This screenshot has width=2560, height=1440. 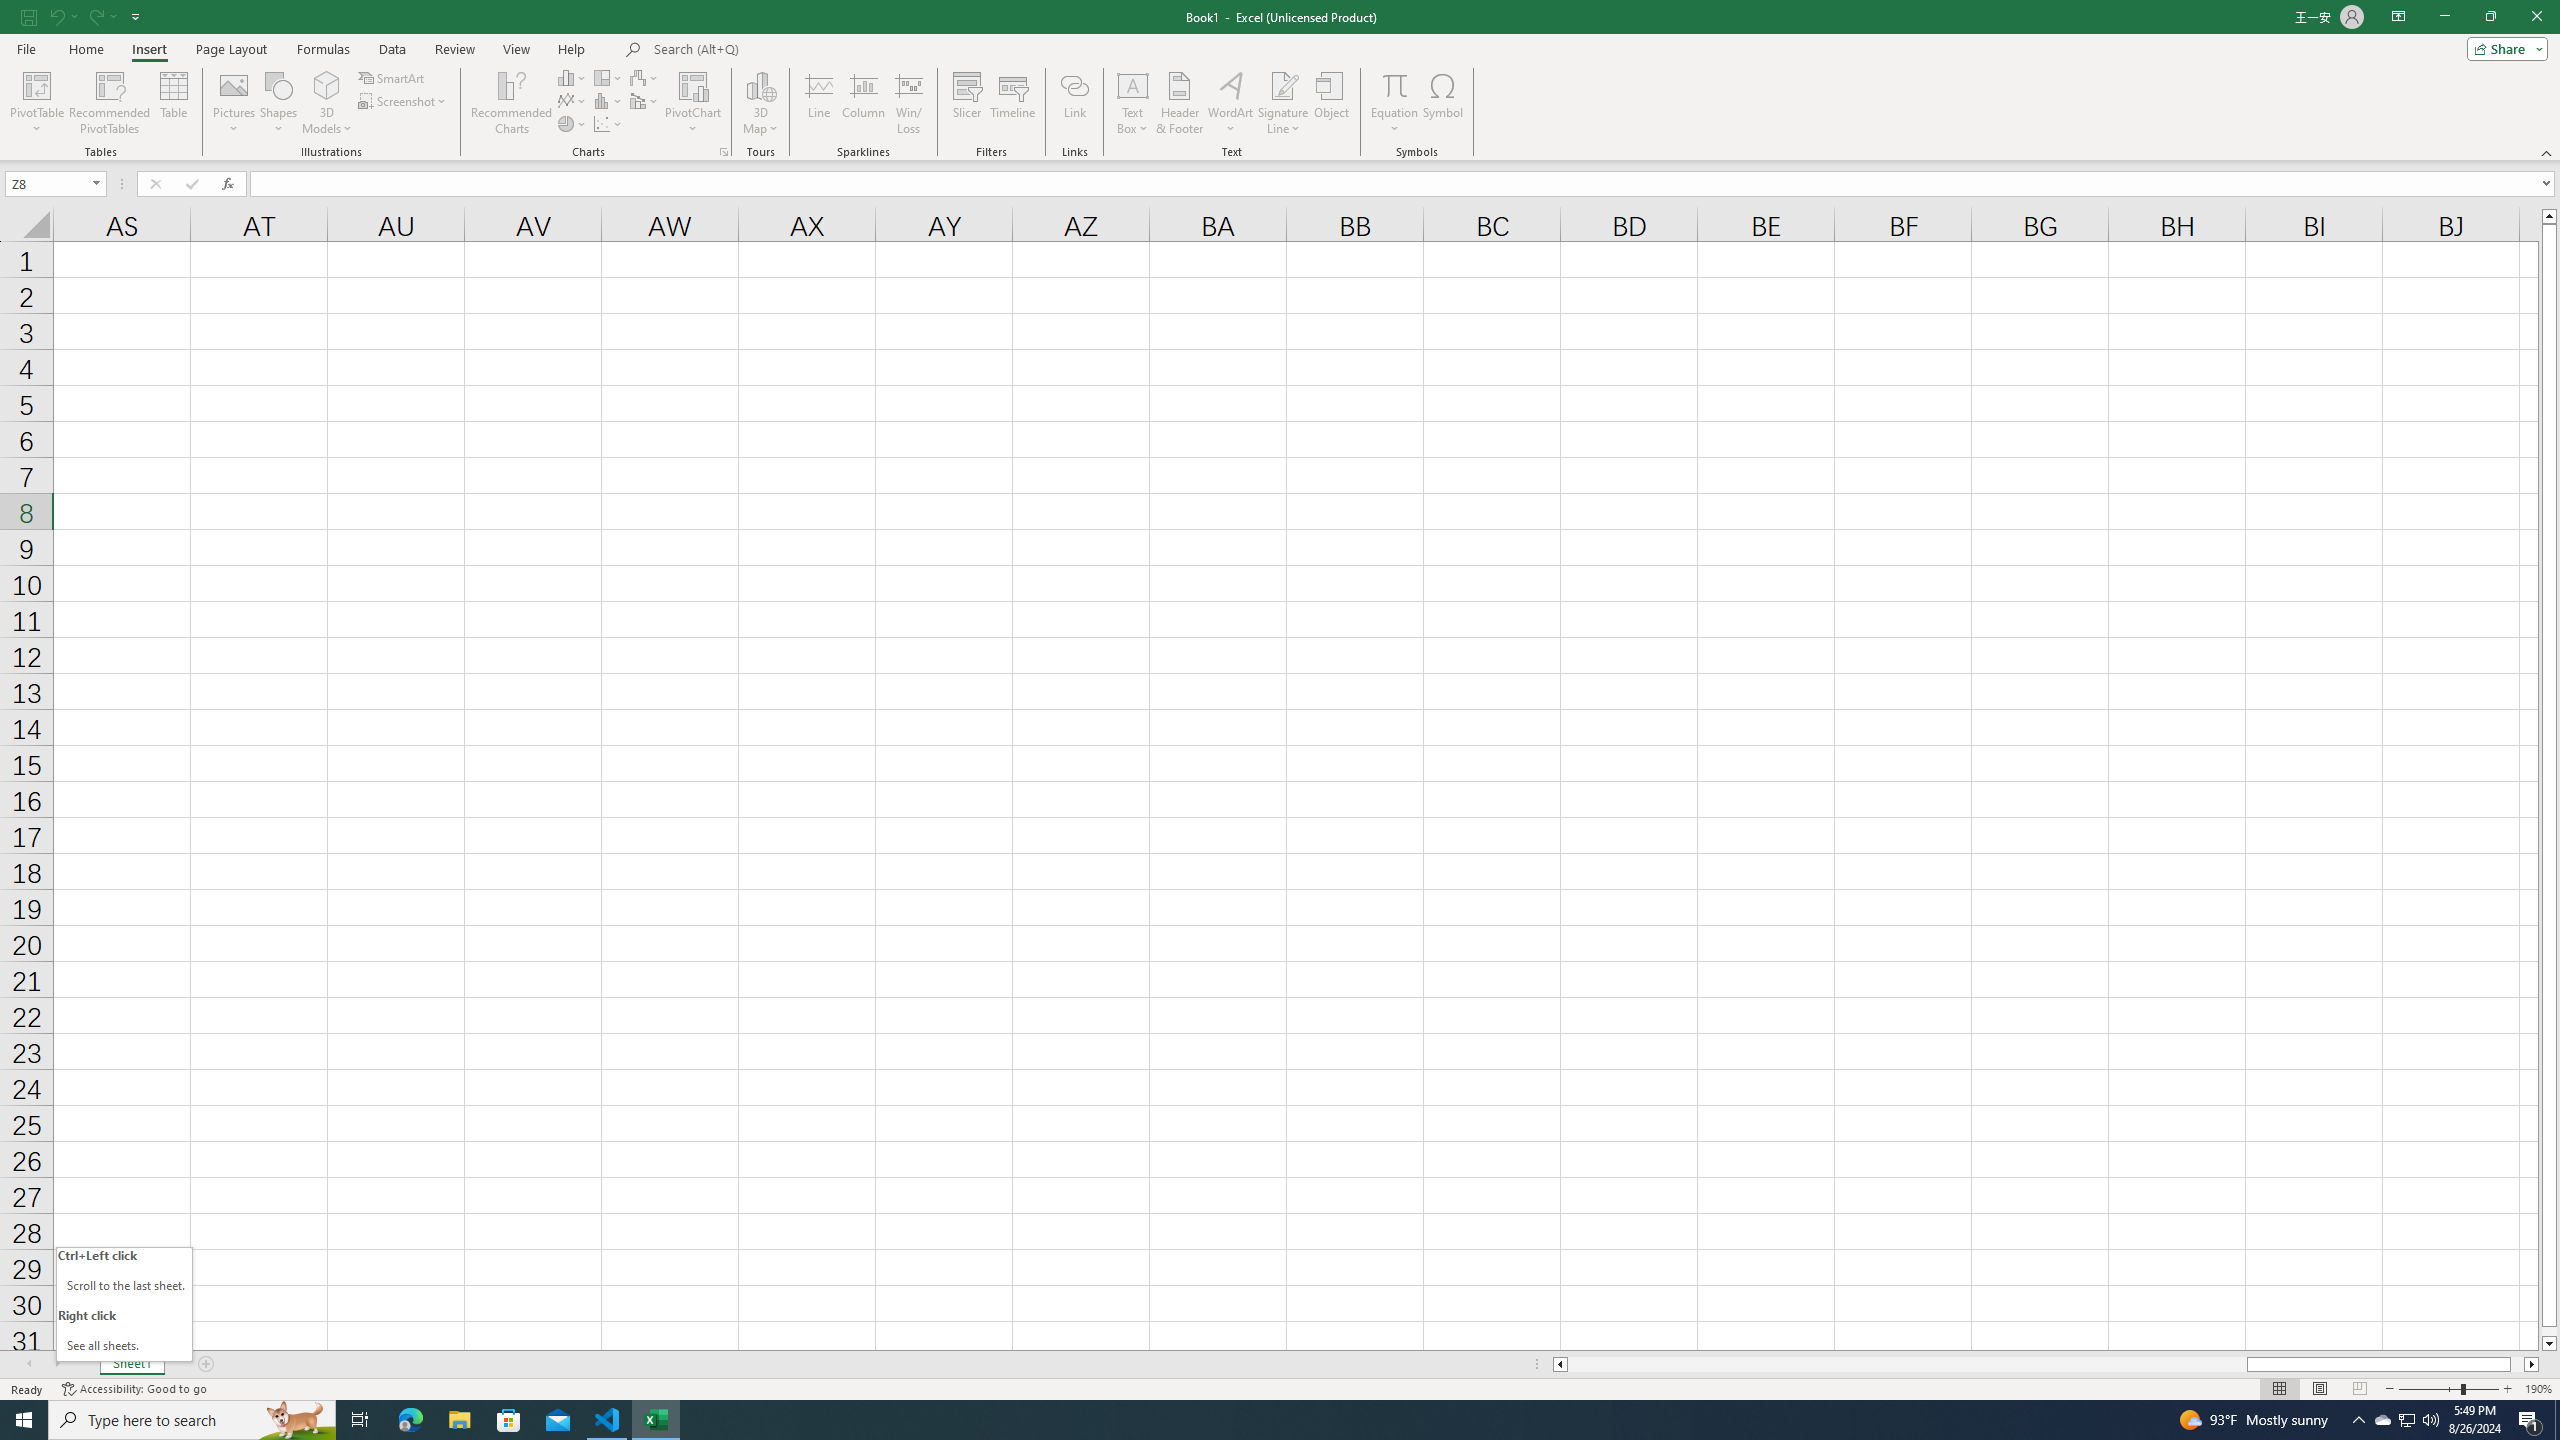 What do you see at coordinates (609, 78) in the screenshot?
I see `Insert Hierarchy Chart` at bounding box center [609, 78].